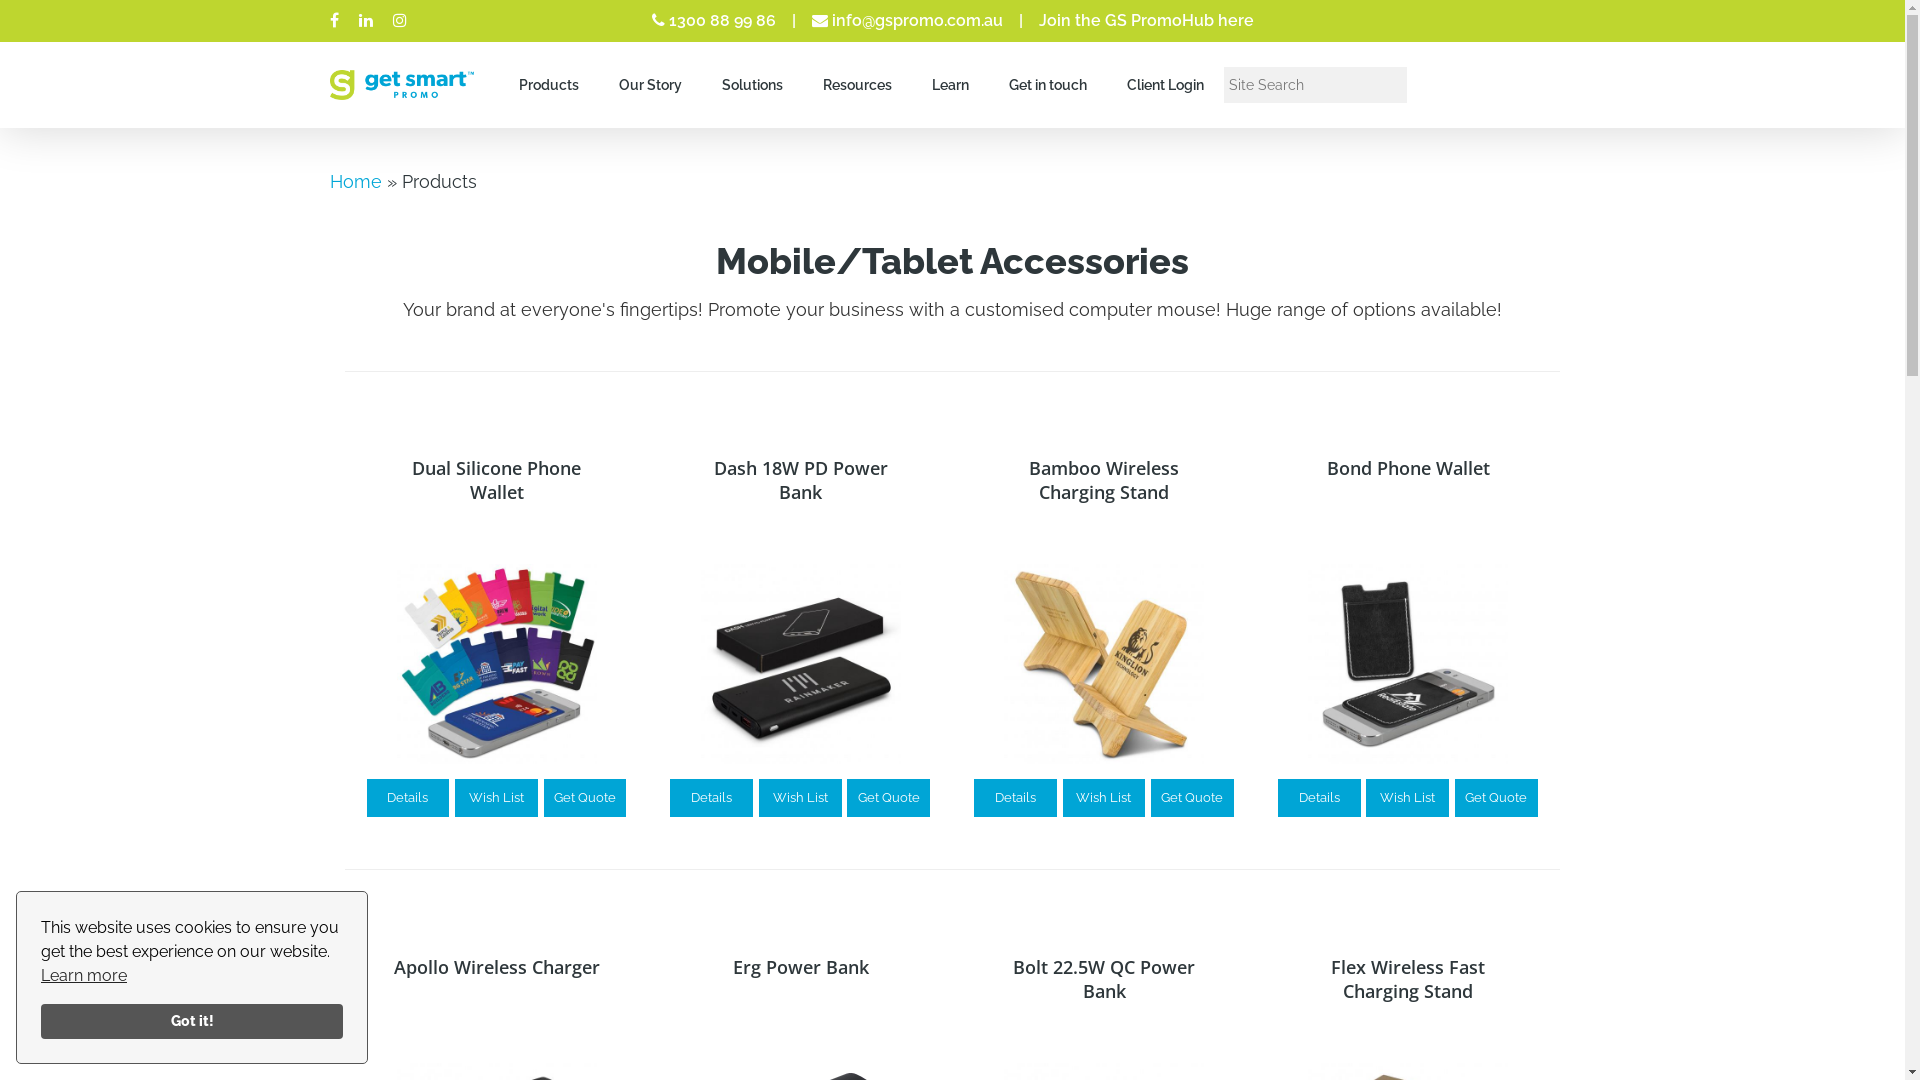 The height and width of the screenshot is (1080, 1920). What do you see at coordinates (400, 21) in the screenshot?
I see `instagram` at bounding box center [400, 21].